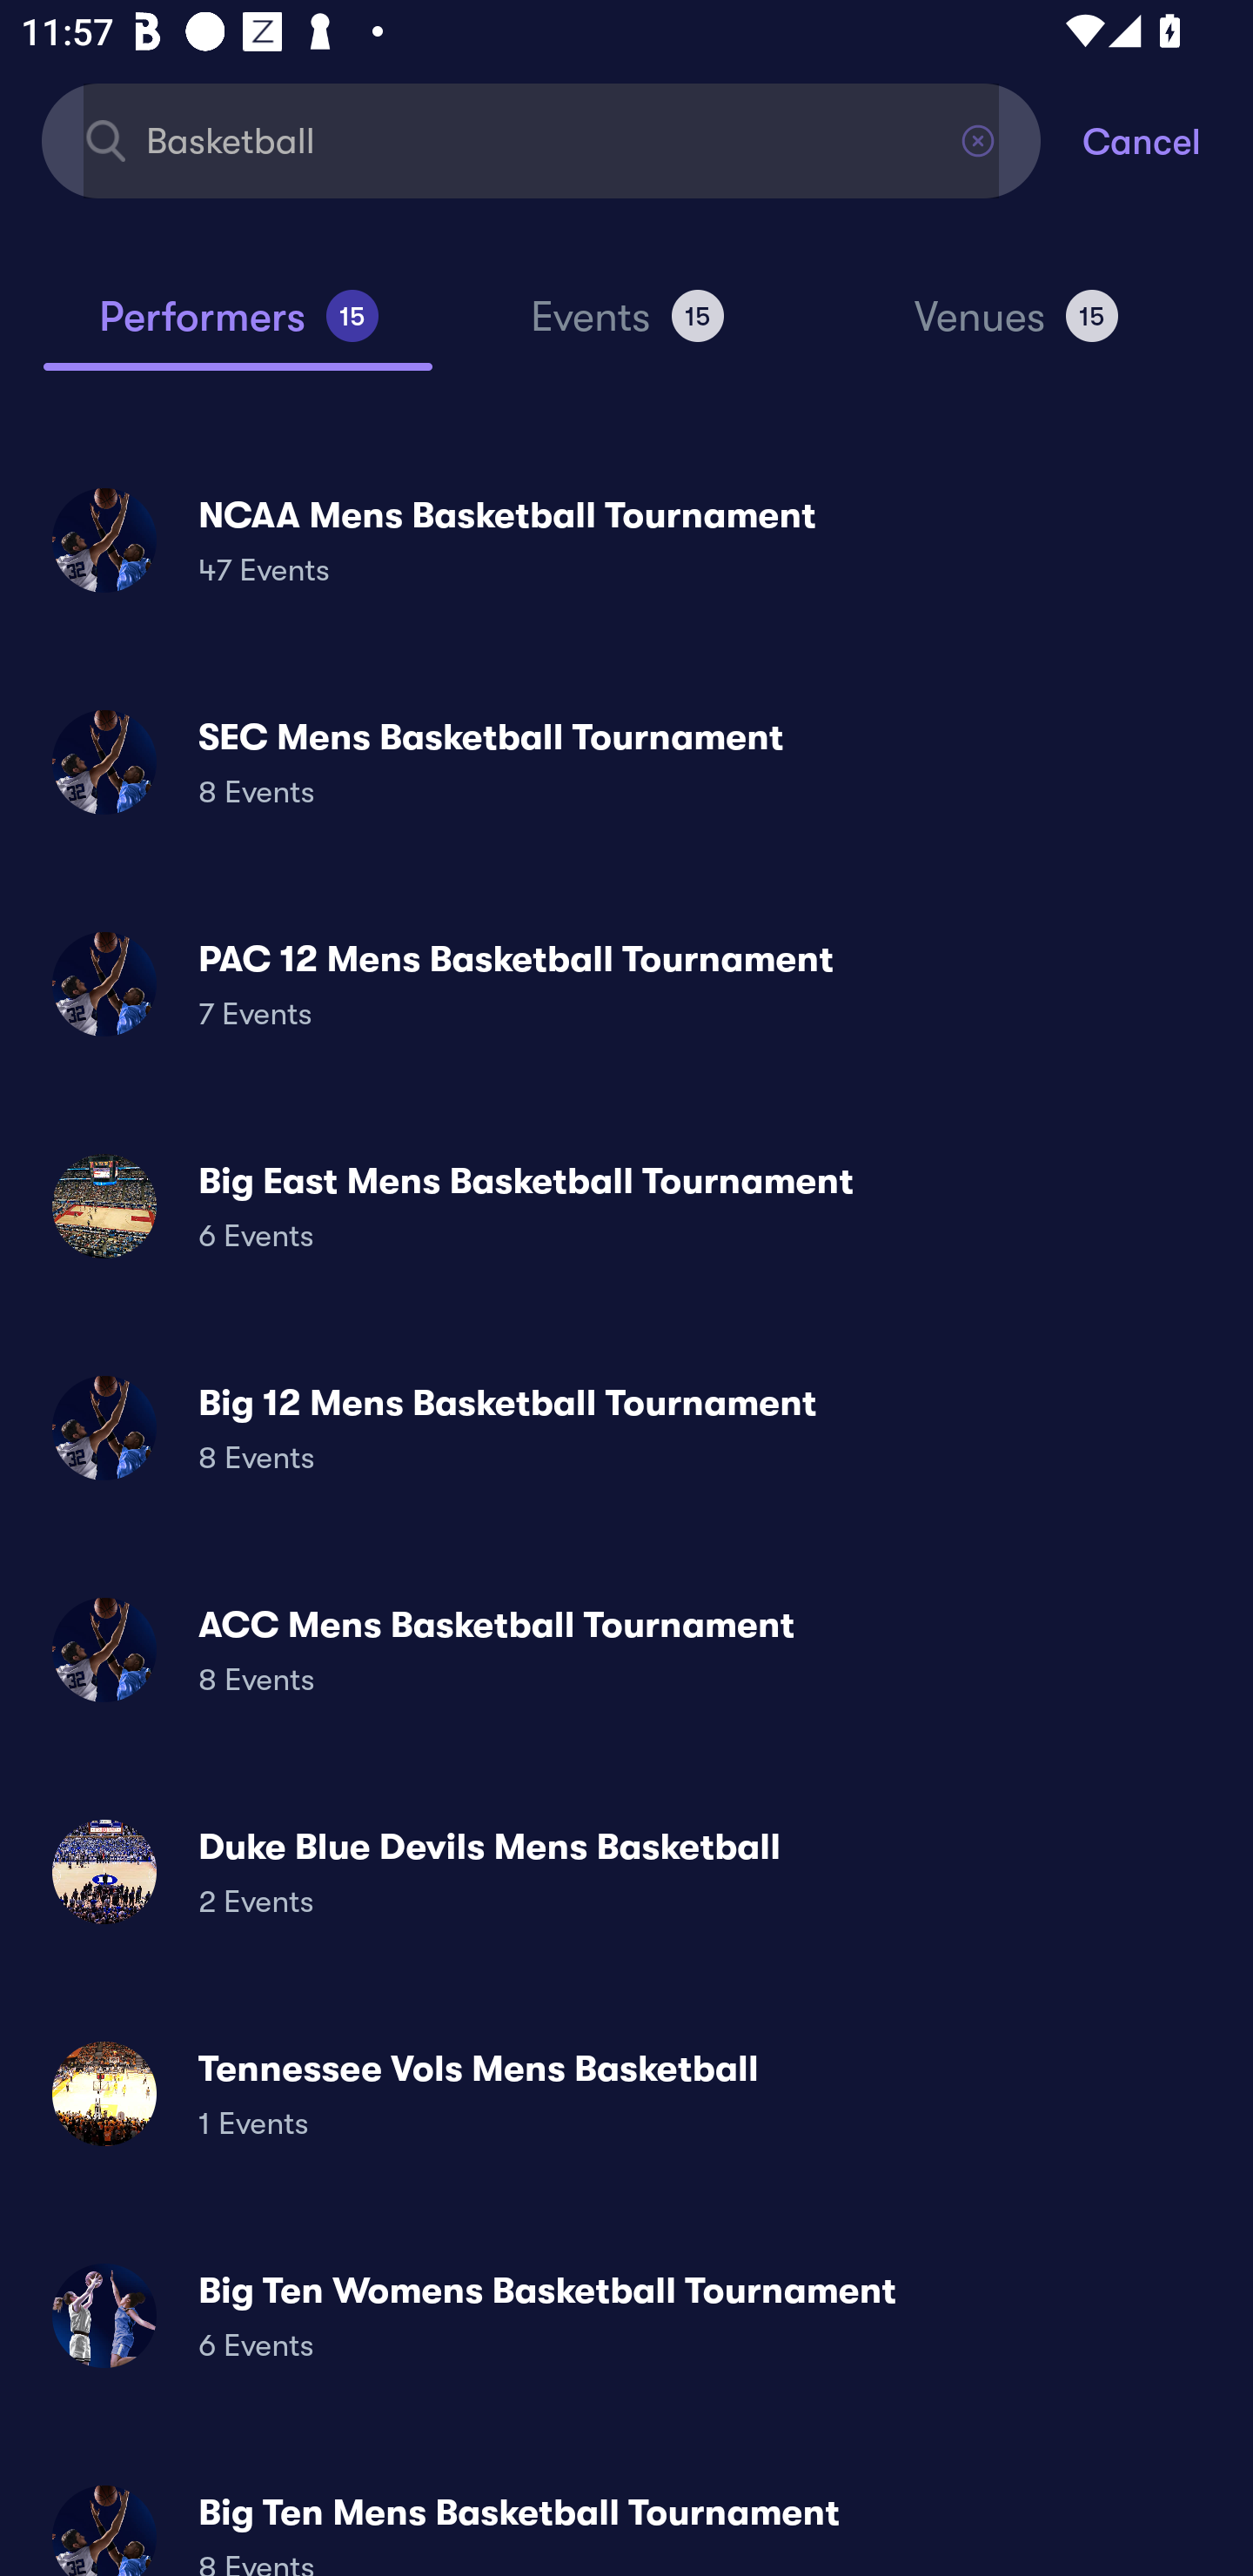  I want to click on Big Ten Womens Basketball Tournament 6 Events, so click(626, 2315).